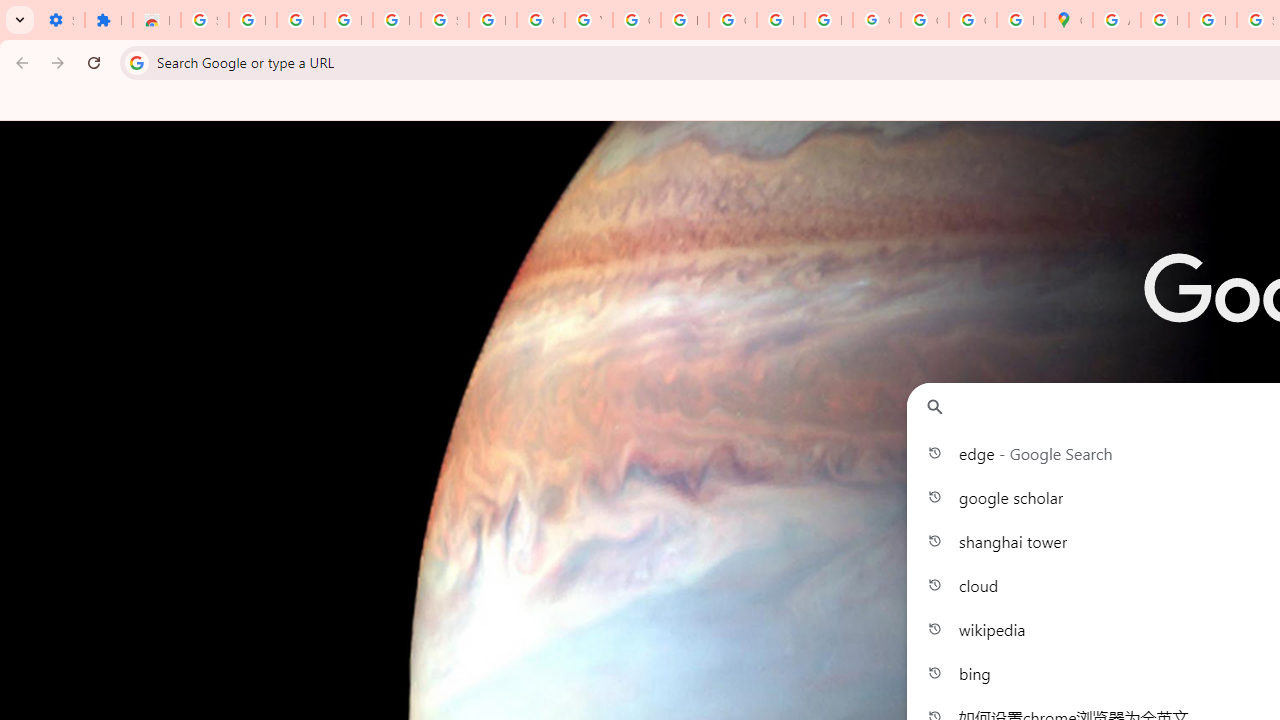 This screenshot has height=720, width=1280. Describe the element at coordinates (300, 20) in the screenshot. I see `Delete photos & videos - Computer - Google Photos Help` at that location.